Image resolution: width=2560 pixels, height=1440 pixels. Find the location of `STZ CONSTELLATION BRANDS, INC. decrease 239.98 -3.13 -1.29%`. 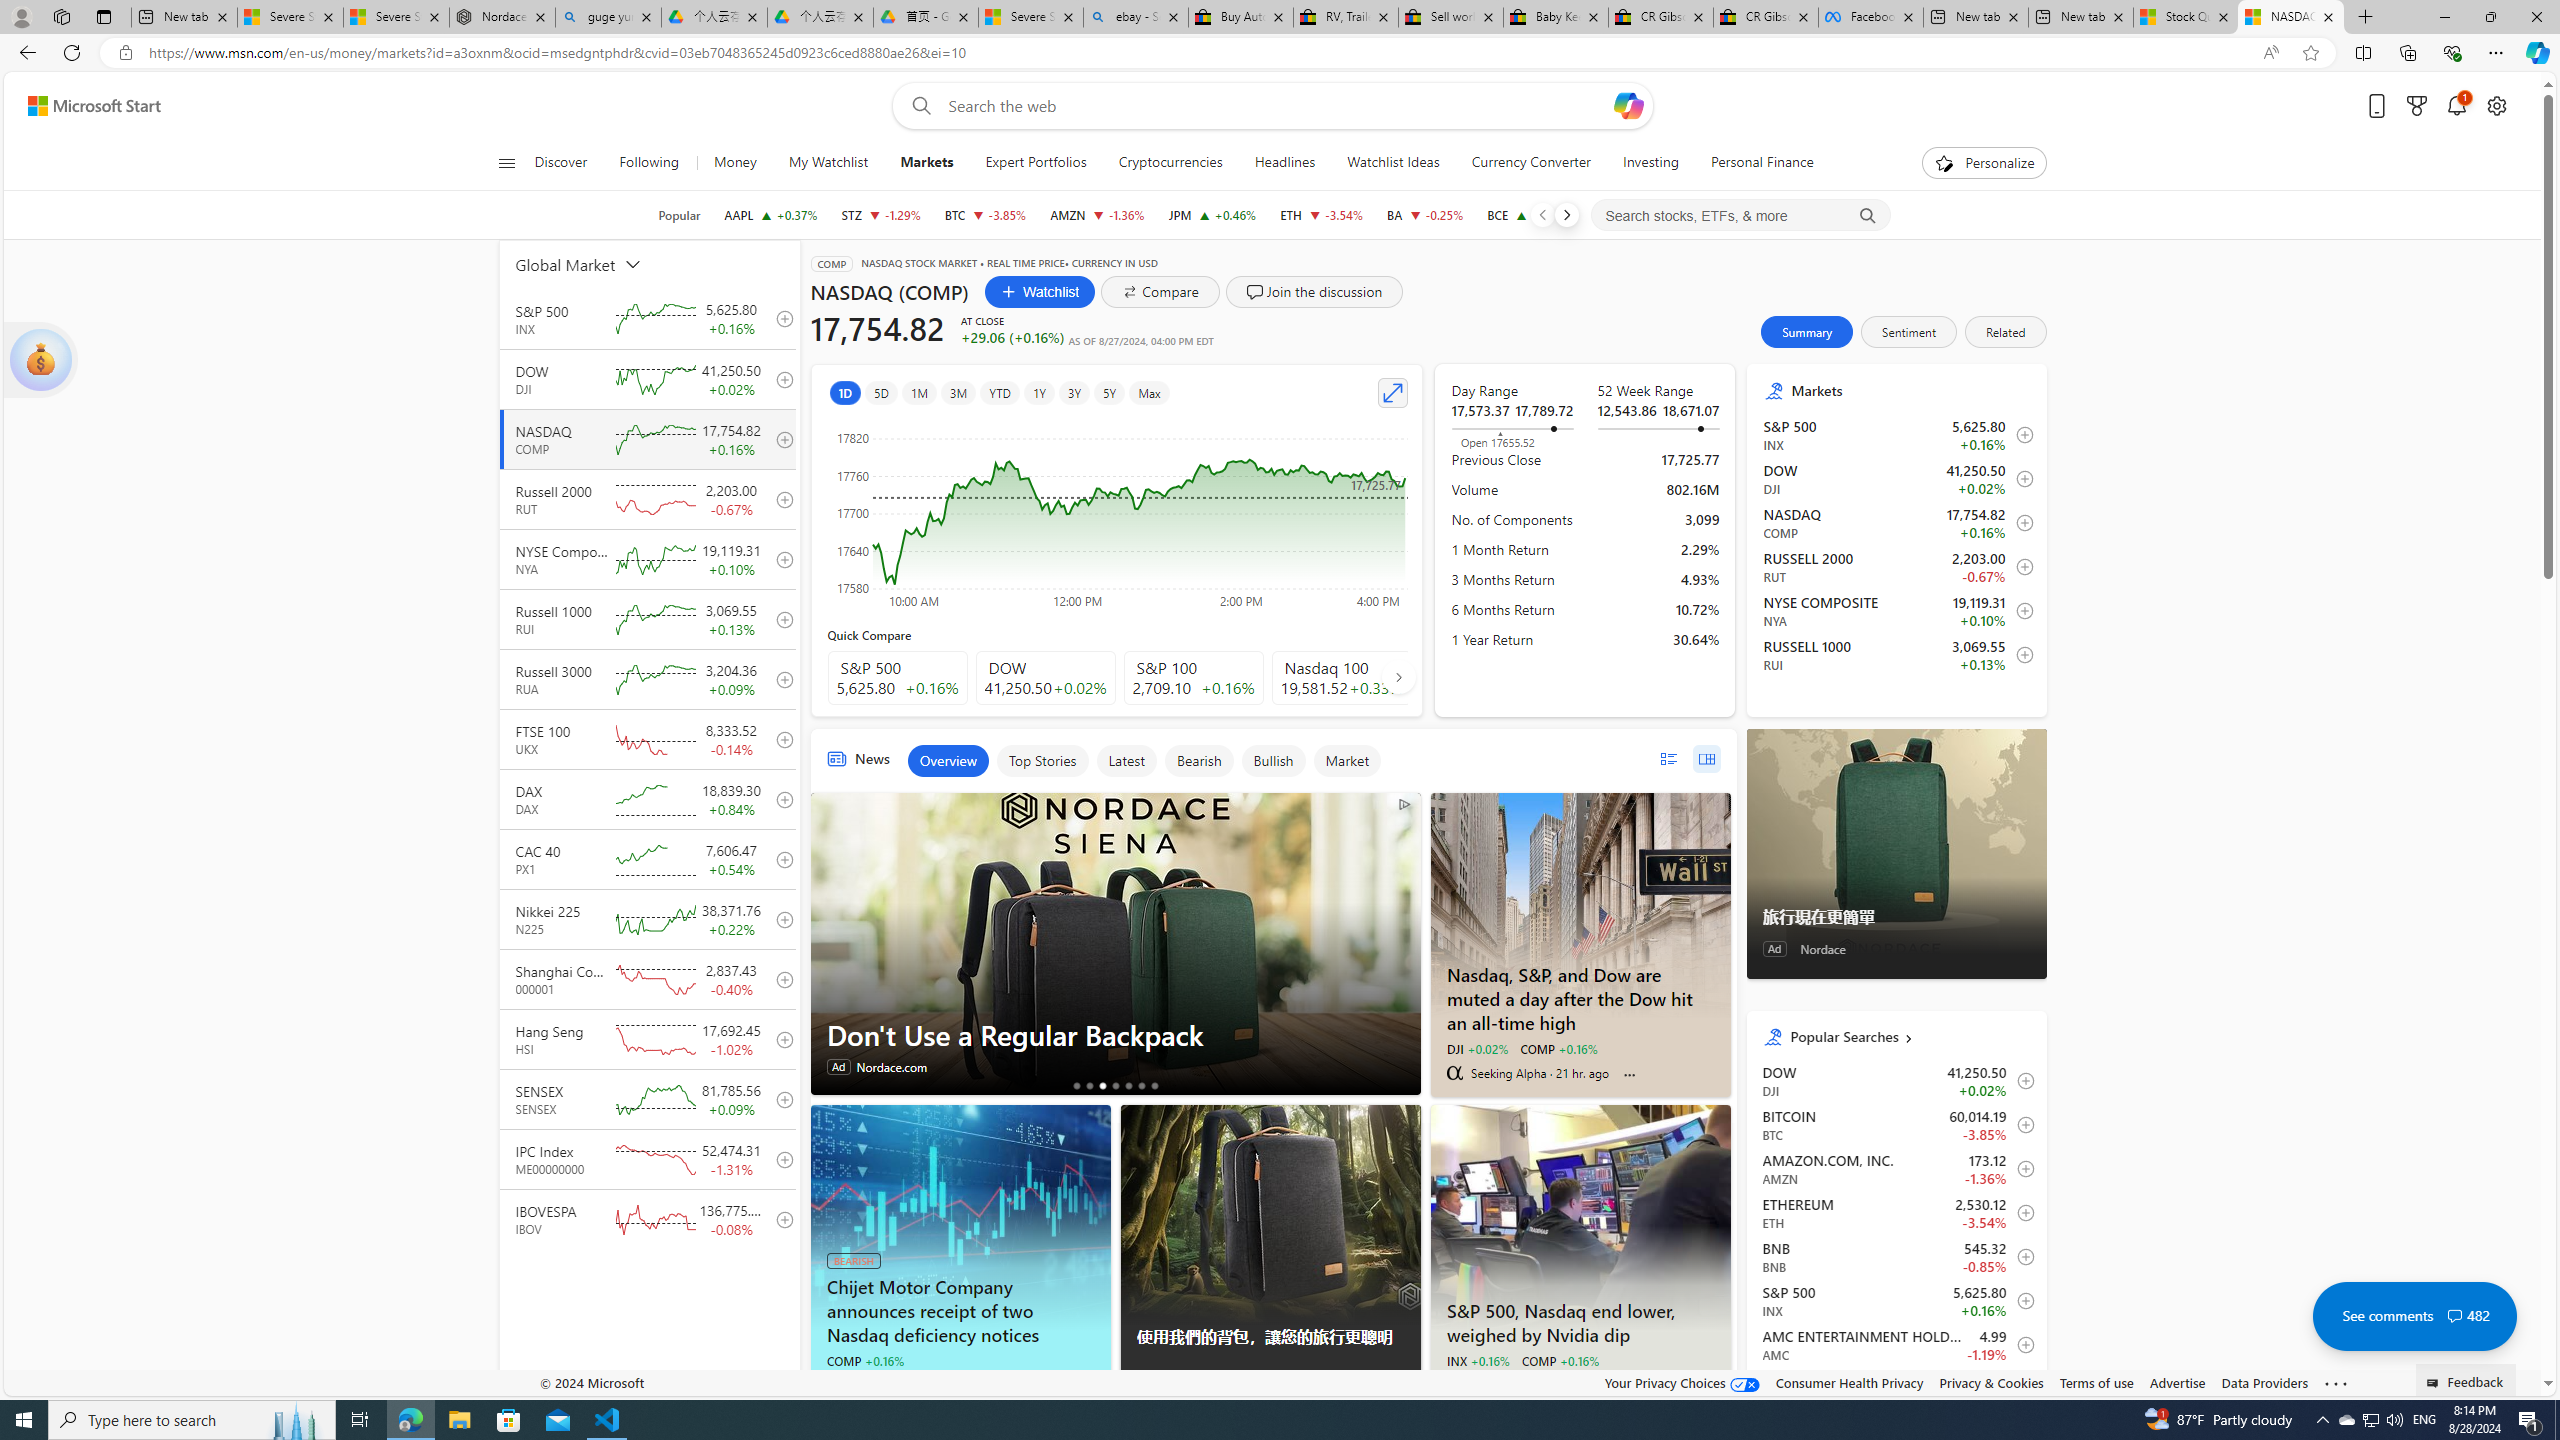

STZ CONSTELLATION BRANDS, INC. decrease 239.98 -3.13 -1.29% is located at coordinates (880, 215).